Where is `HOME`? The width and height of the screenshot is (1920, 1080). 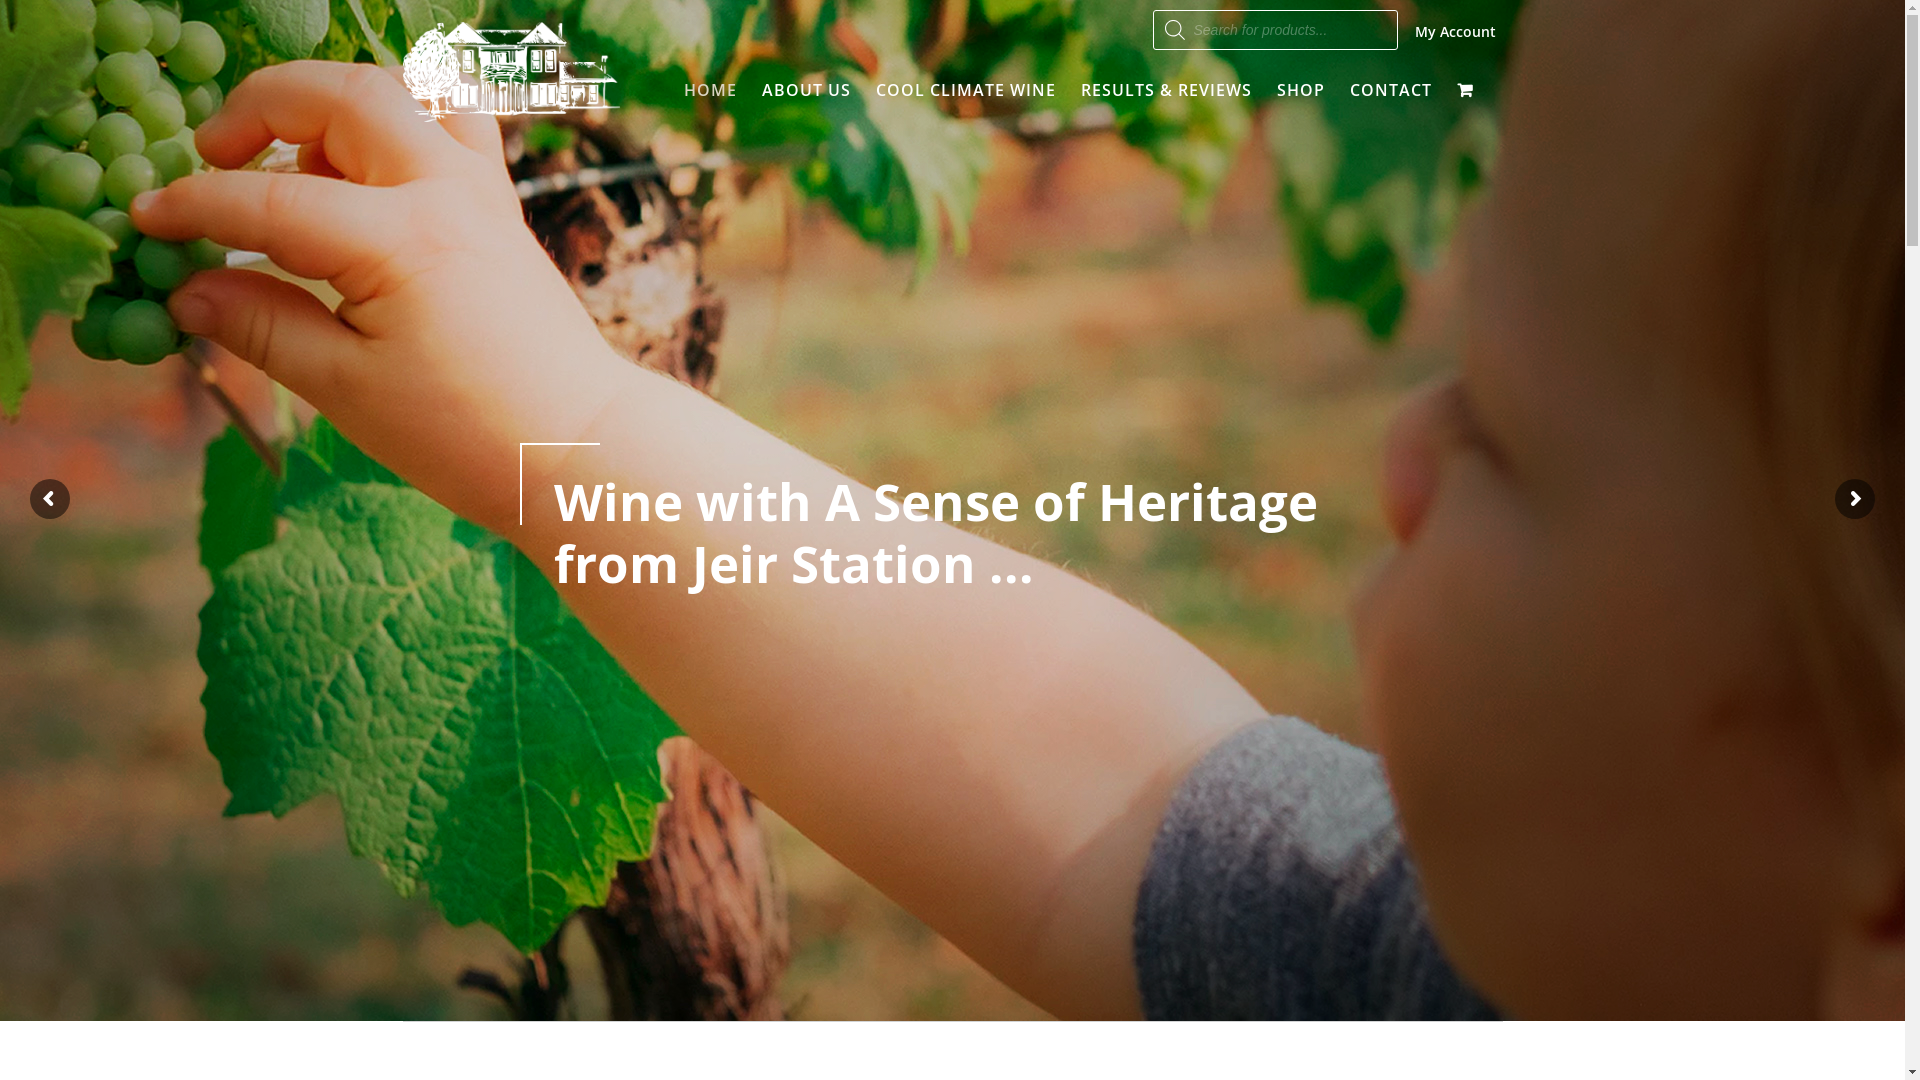
HOME is located at coordinates (710, 90).